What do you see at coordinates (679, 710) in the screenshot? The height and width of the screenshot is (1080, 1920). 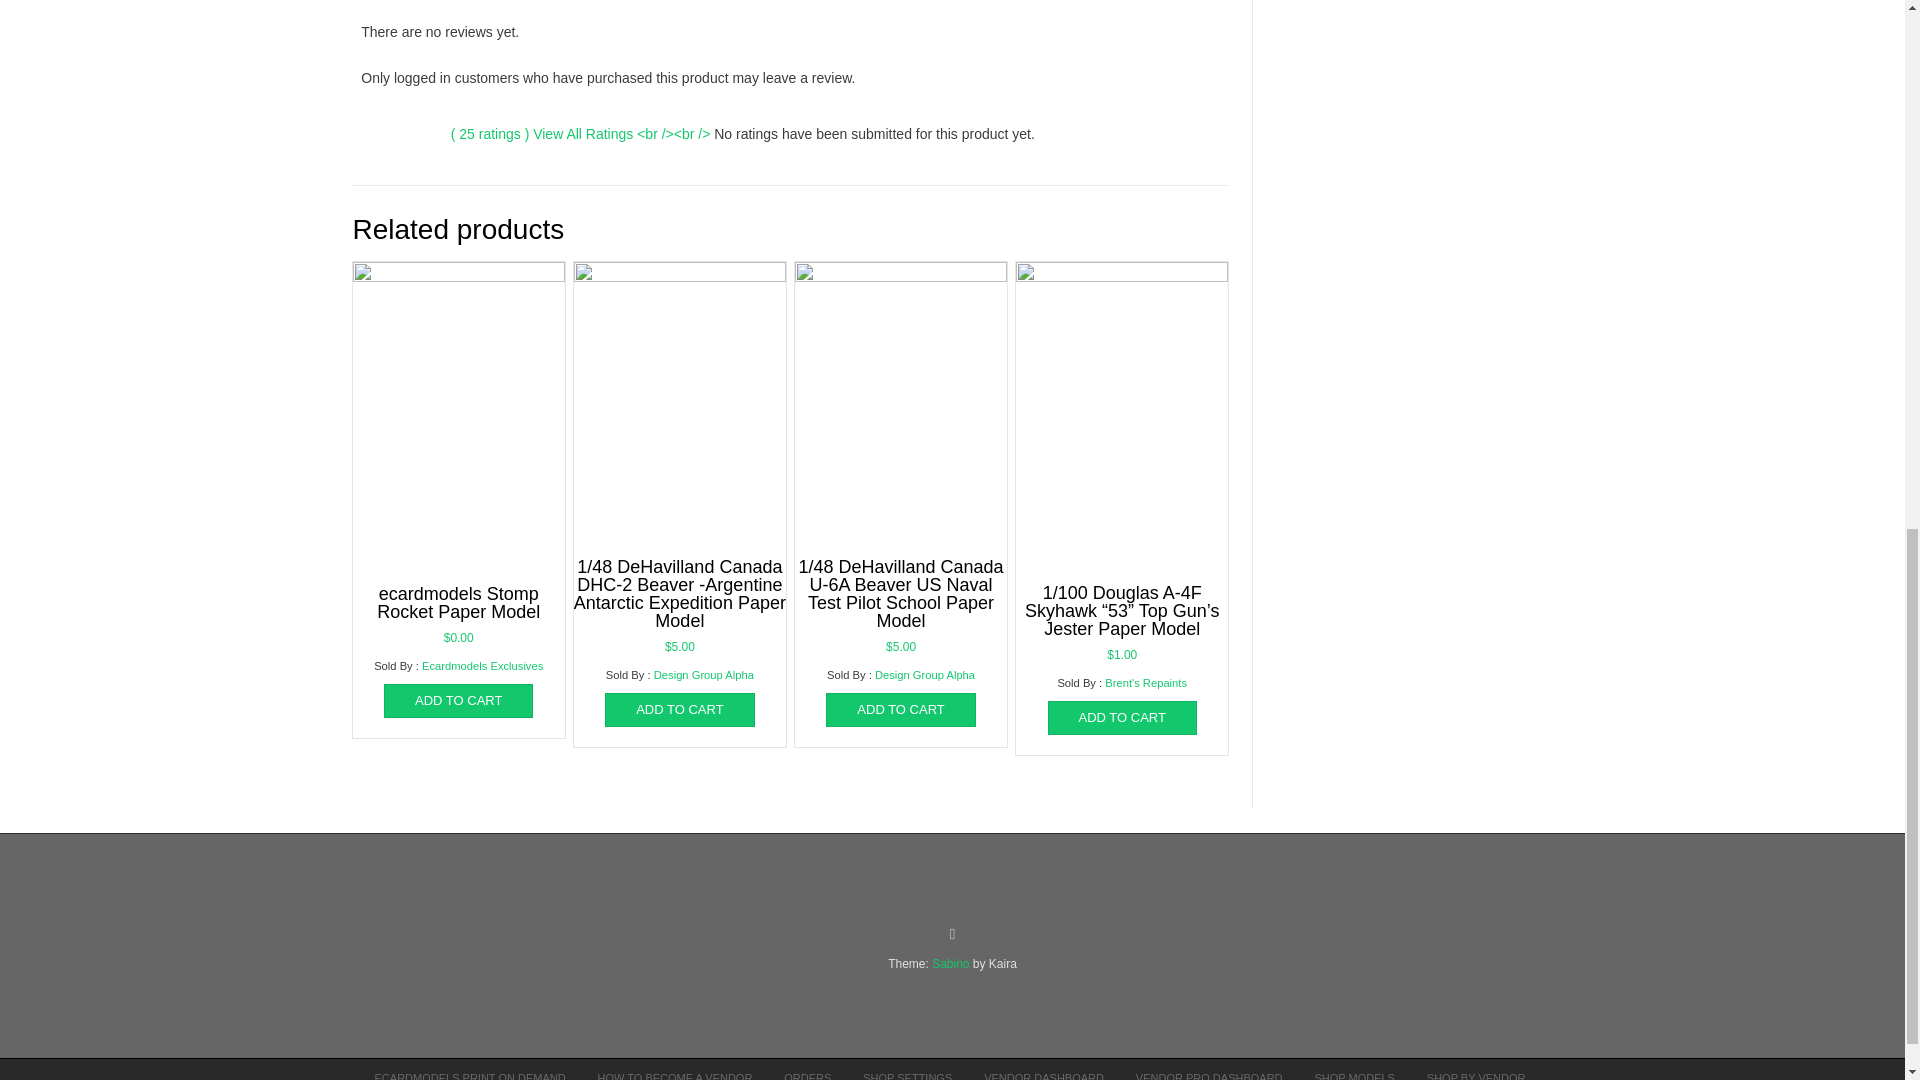 I see `ADD TO CART` at bounding box center [679, 710].